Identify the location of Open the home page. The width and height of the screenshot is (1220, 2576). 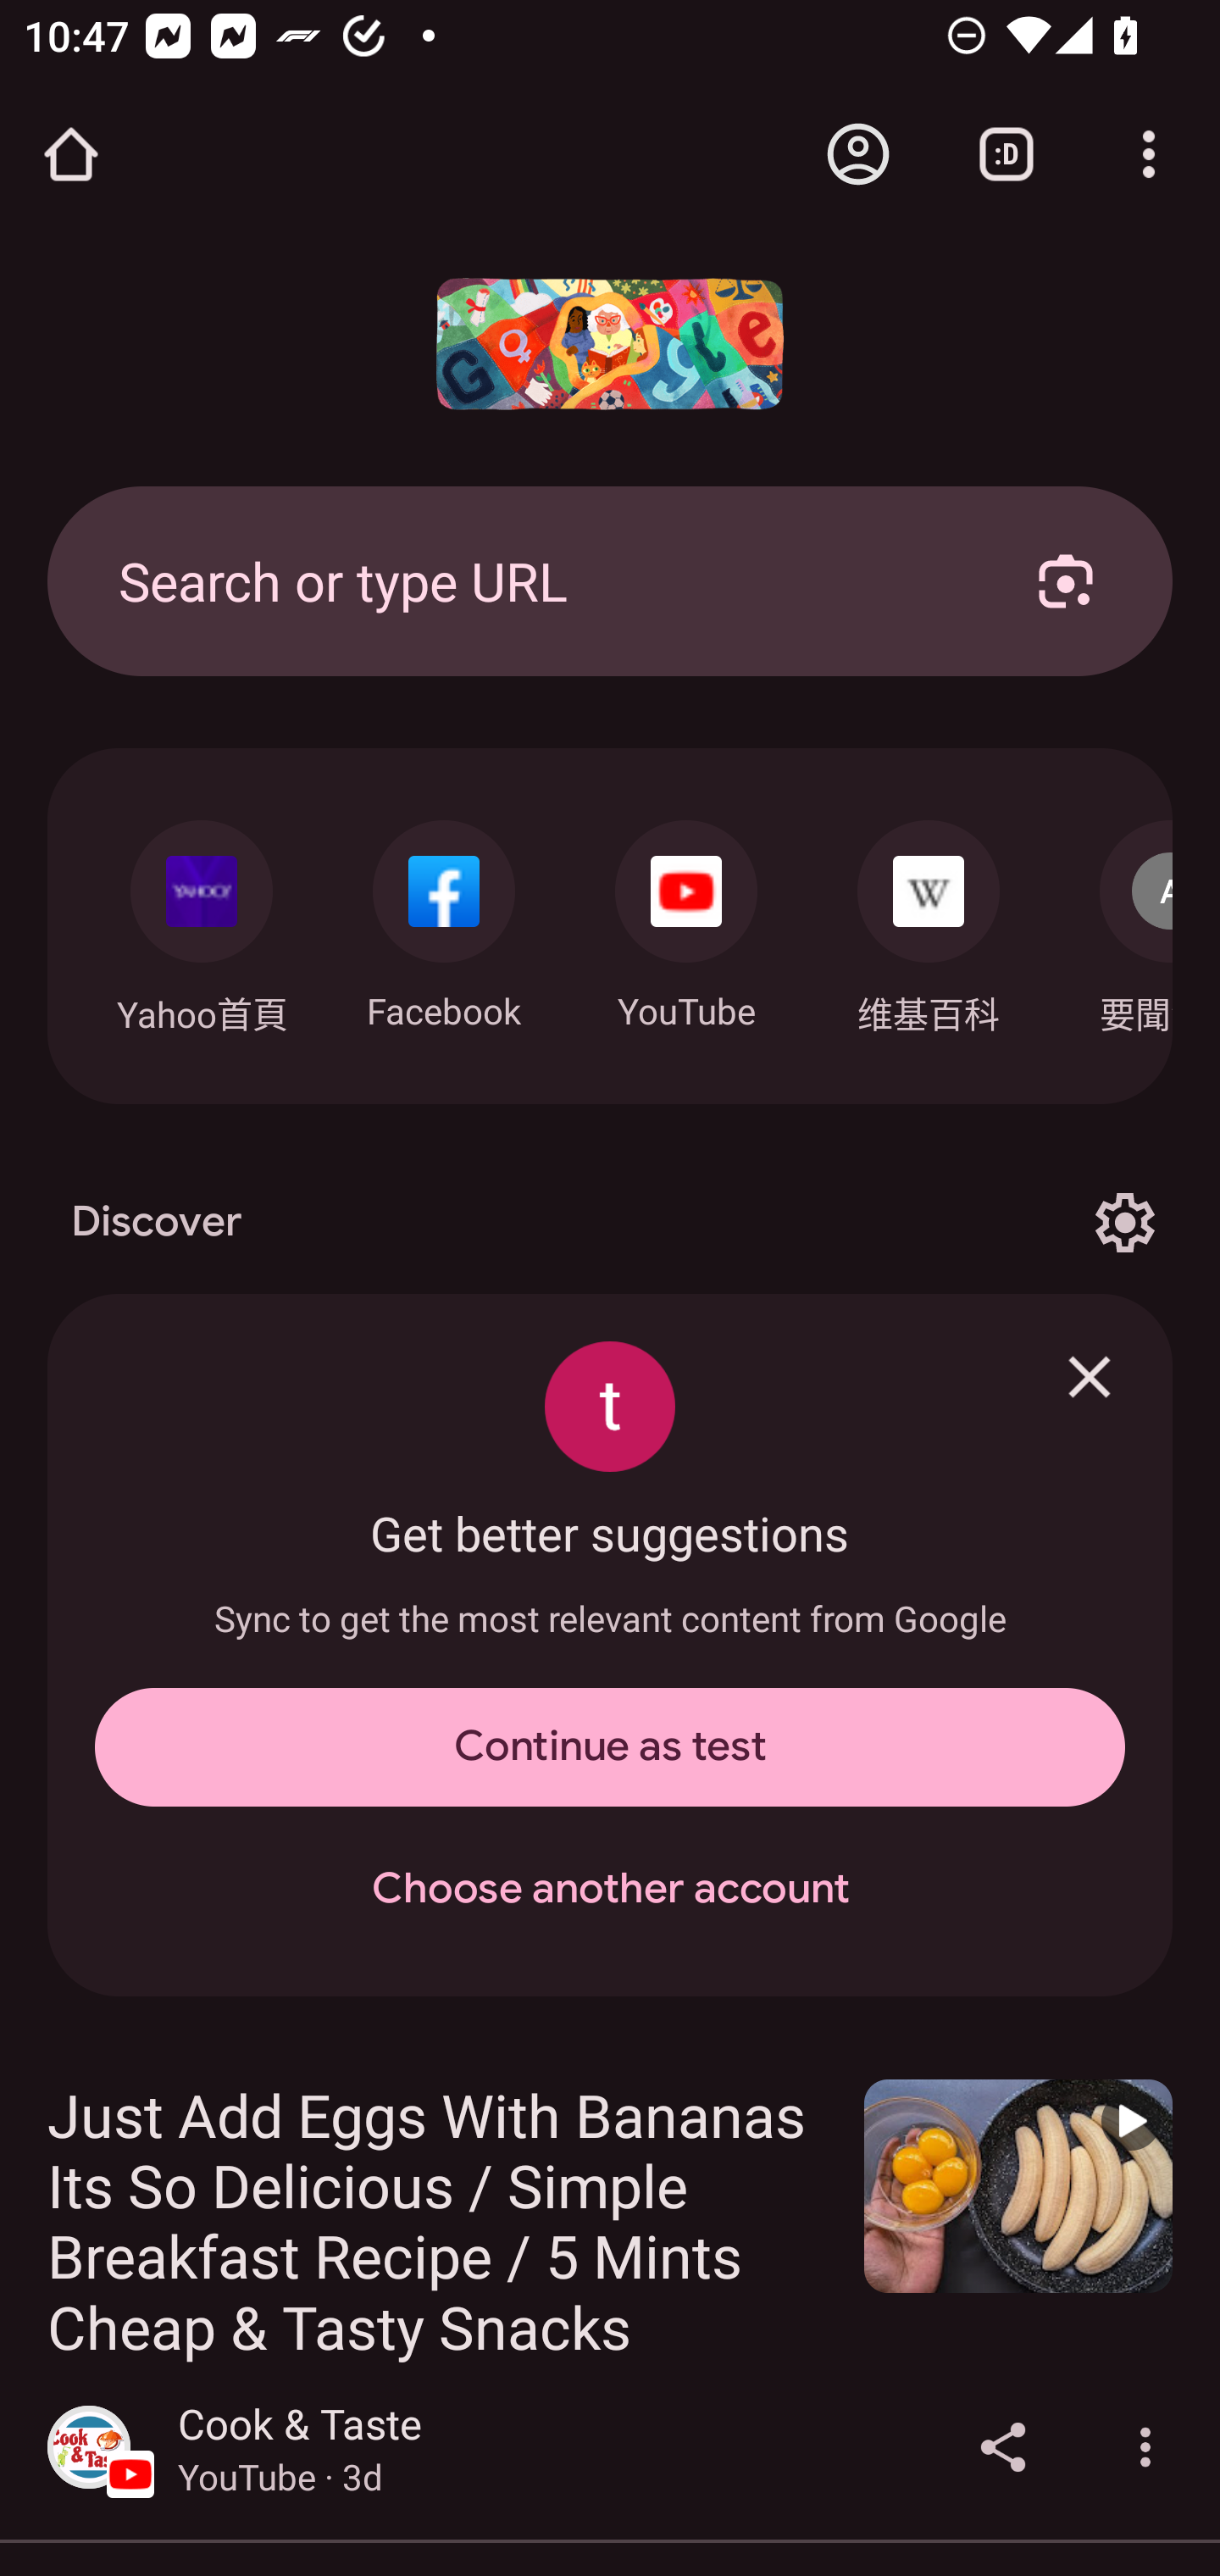
(71, 154).